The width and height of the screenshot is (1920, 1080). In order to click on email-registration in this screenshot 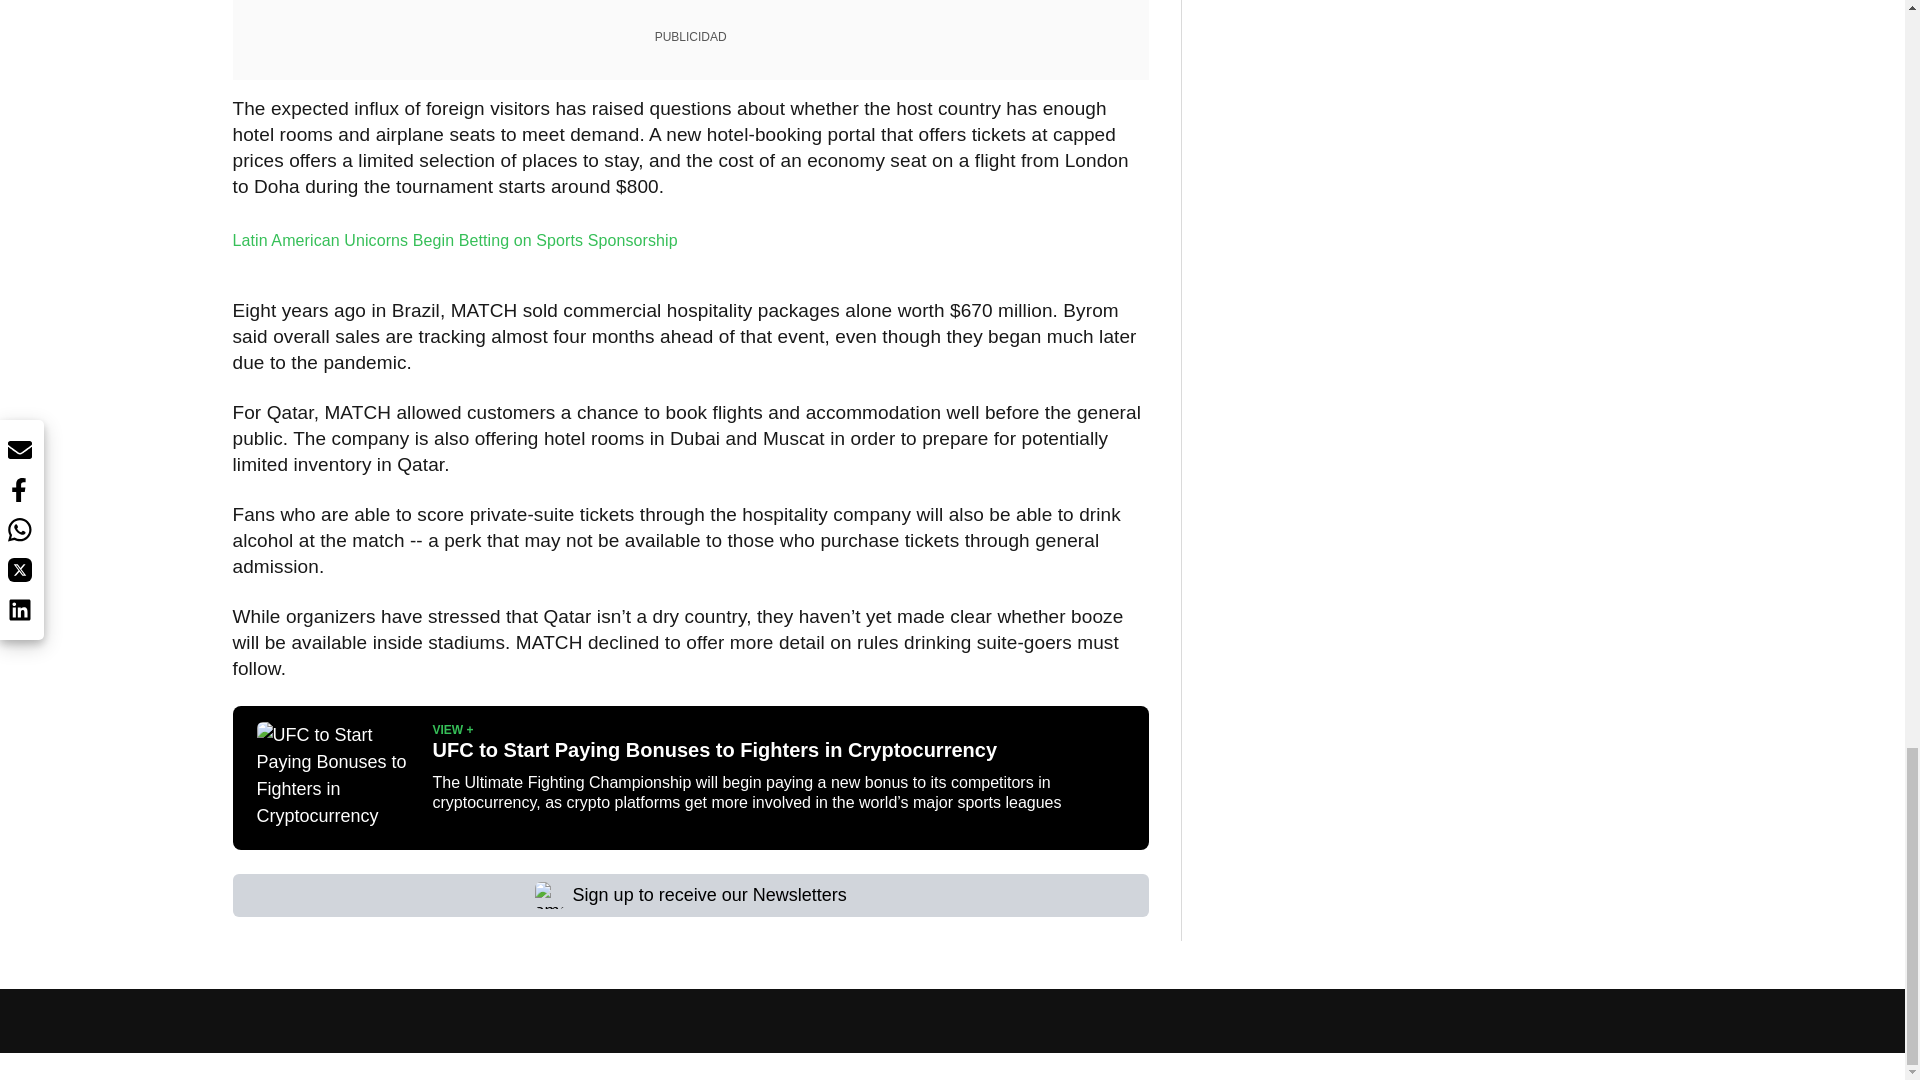, I will do `click(550, 896)`.